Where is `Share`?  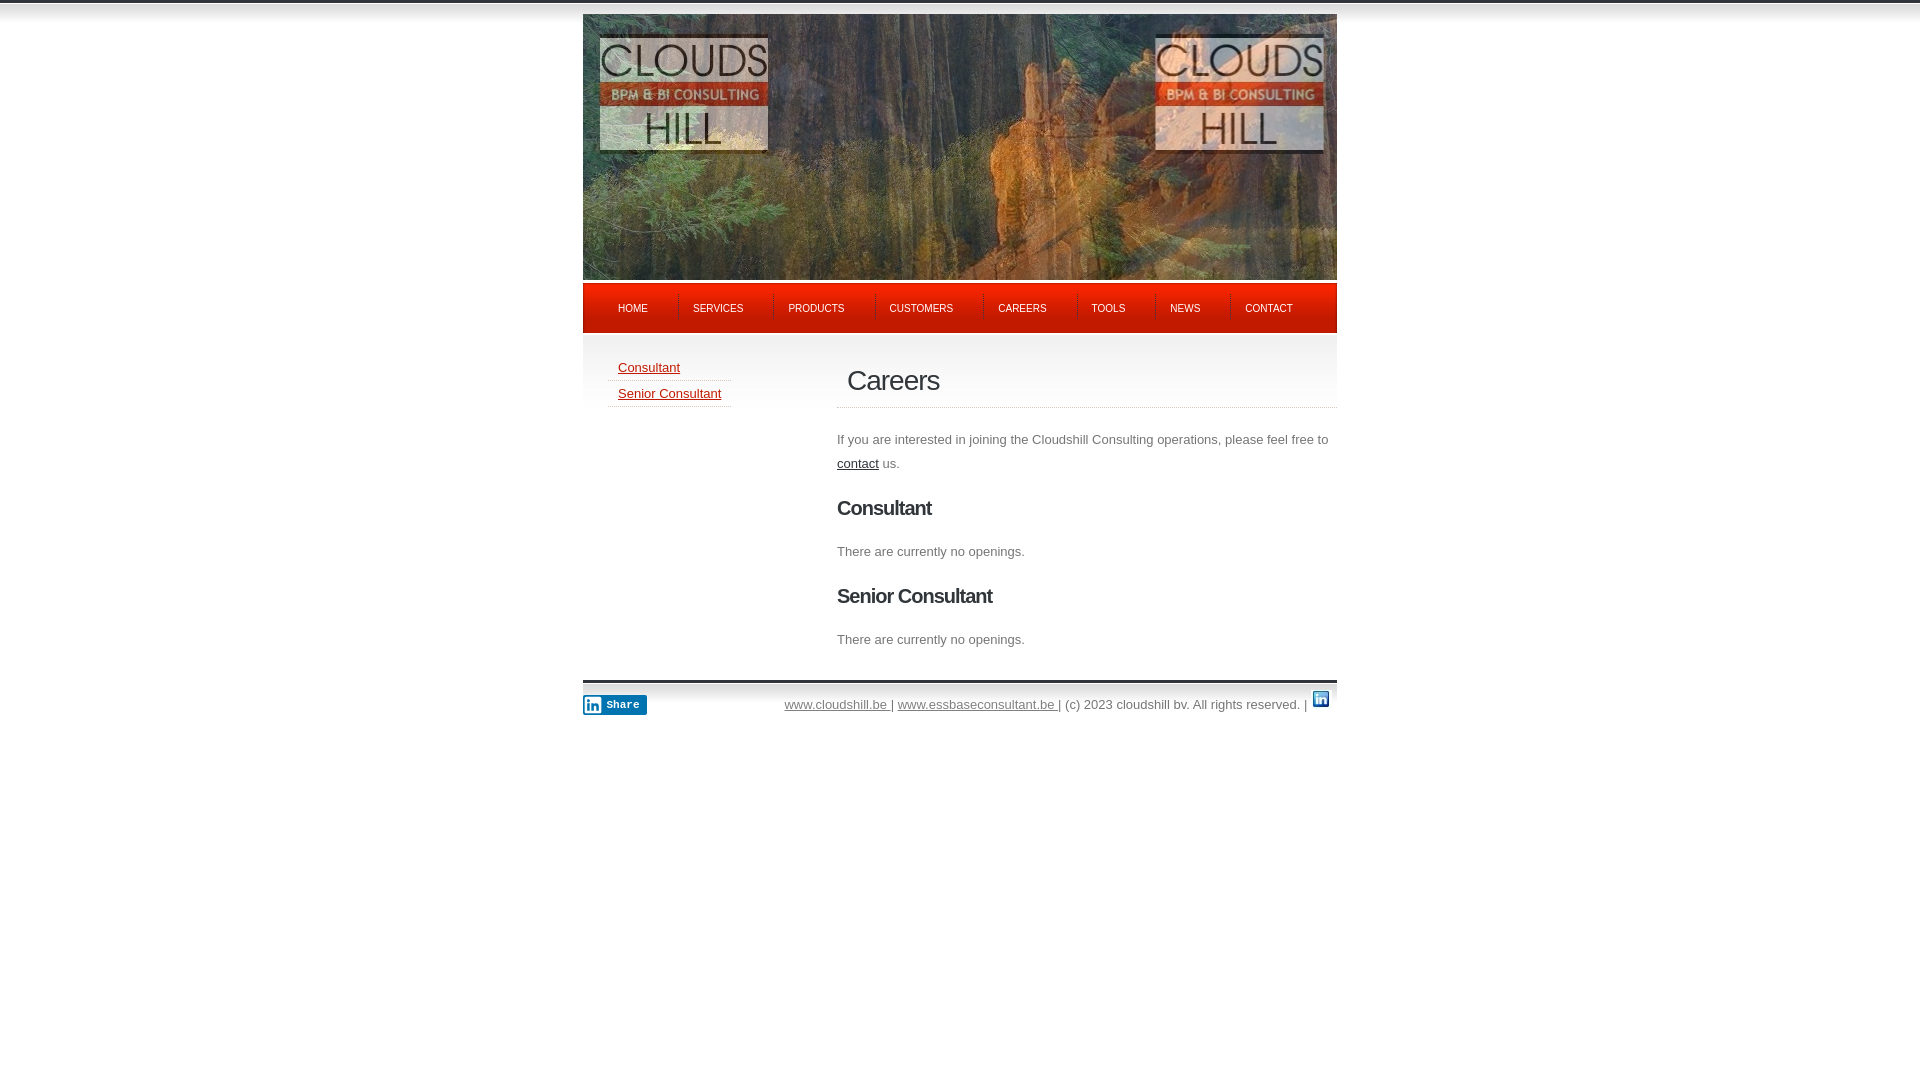 Share is located at coordinates (615, 705).